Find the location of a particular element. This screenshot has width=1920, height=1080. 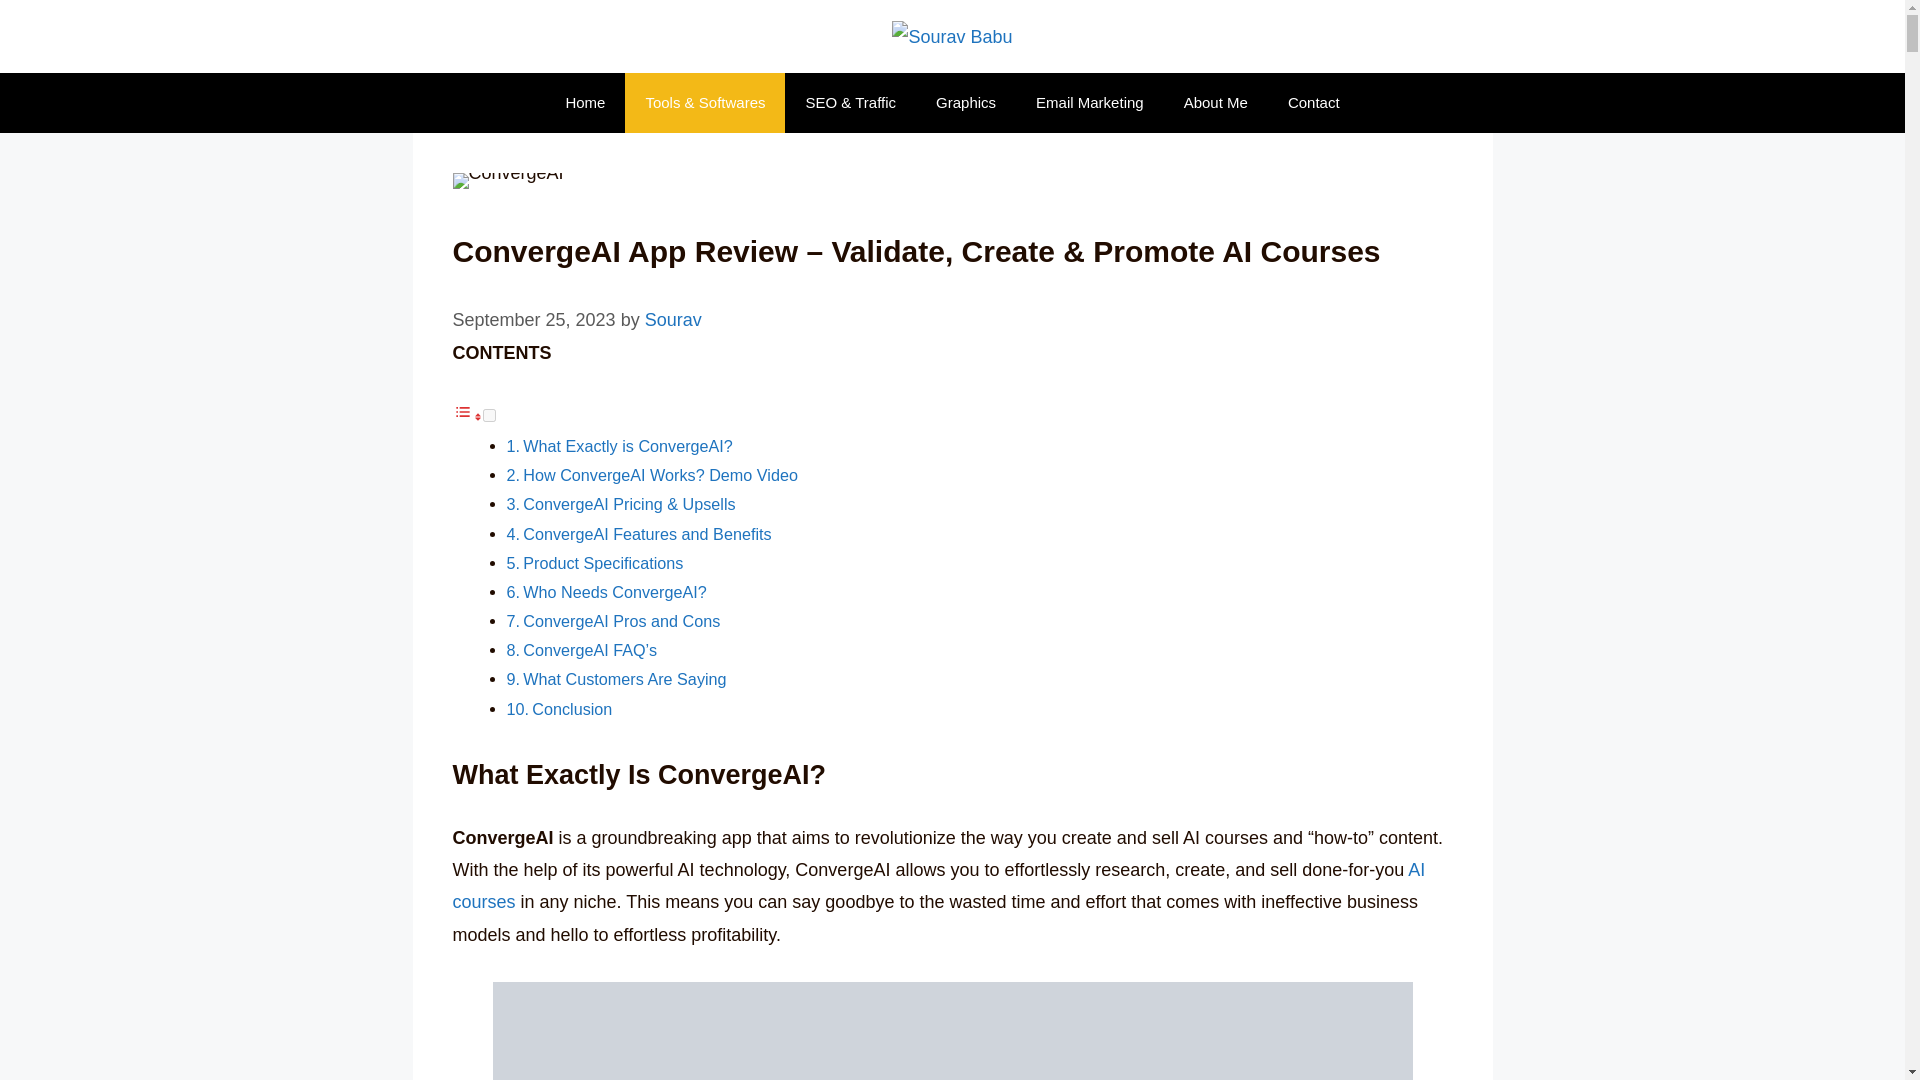

How ConvergeAI Works? Demo Video is located at coordinates (660, 474).